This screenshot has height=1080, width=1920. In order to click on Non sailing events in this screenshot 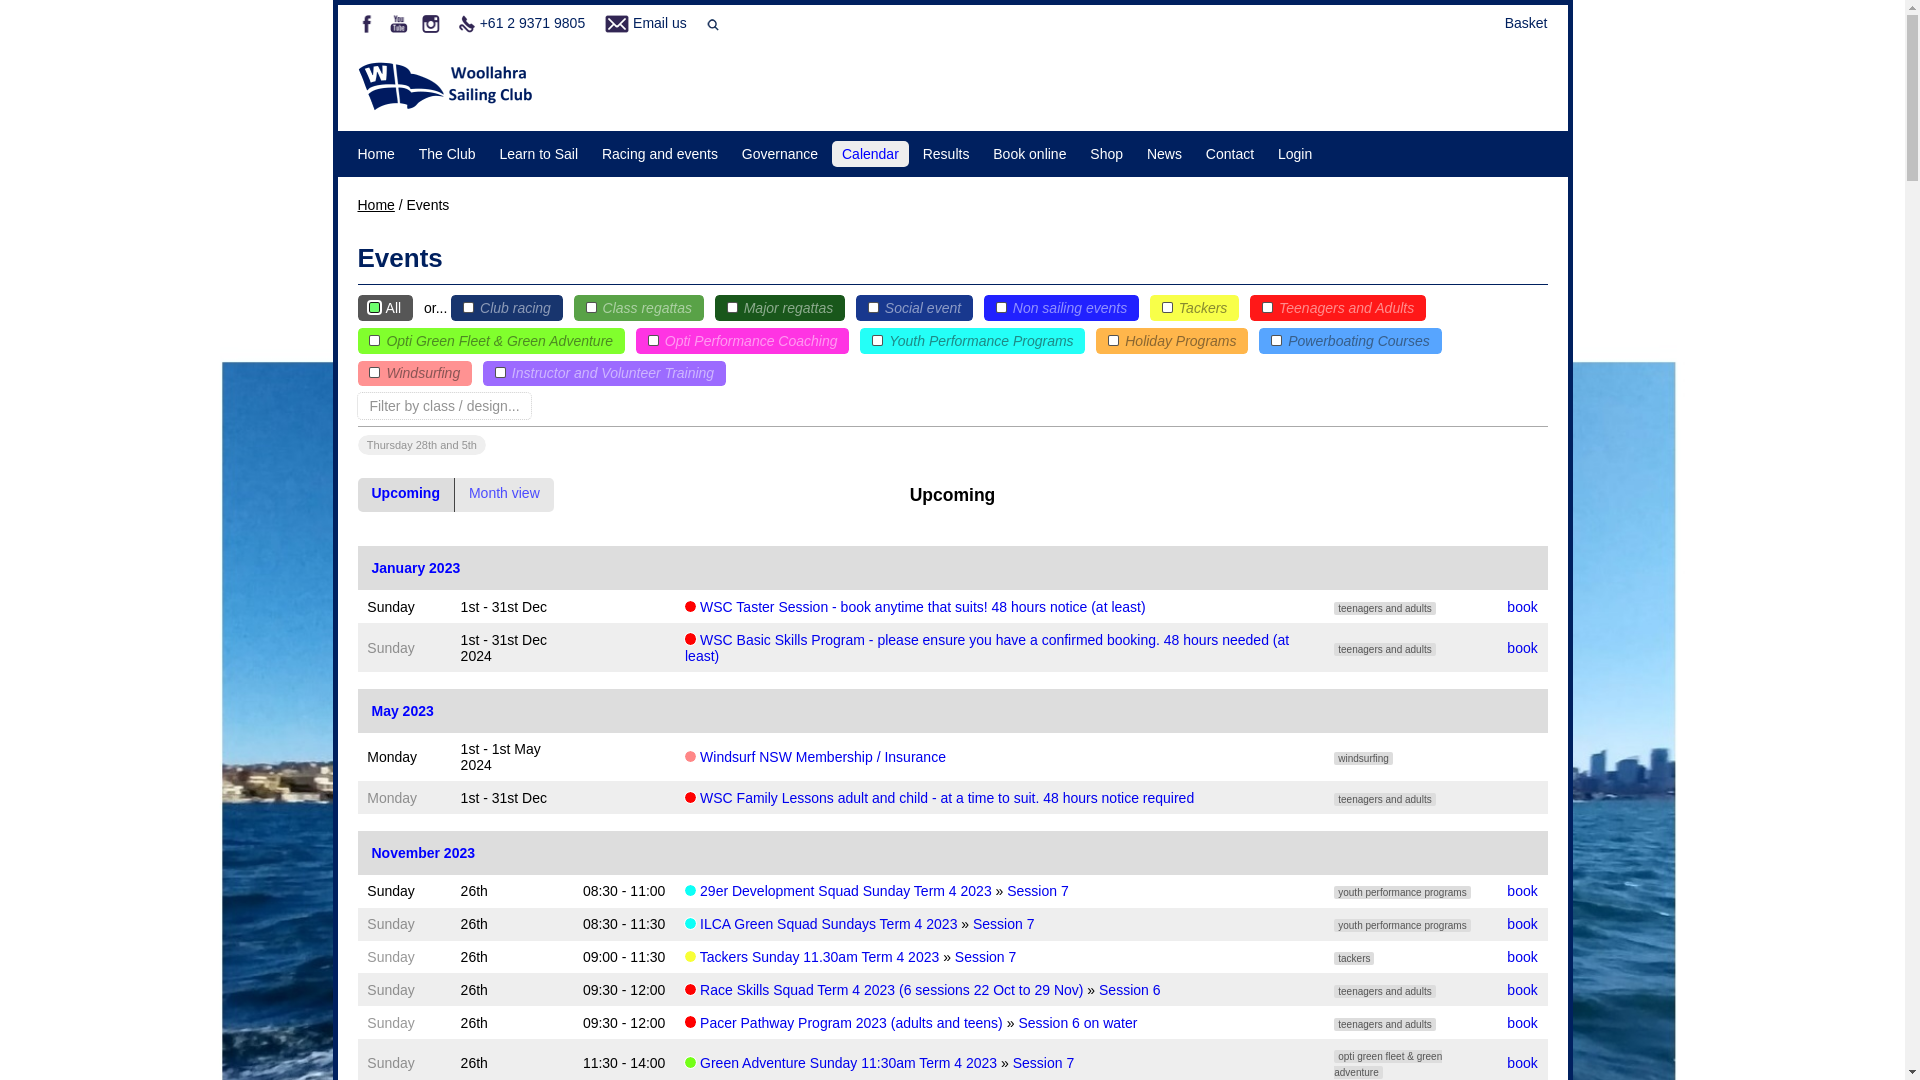, I will do `click(1061, 308)`.